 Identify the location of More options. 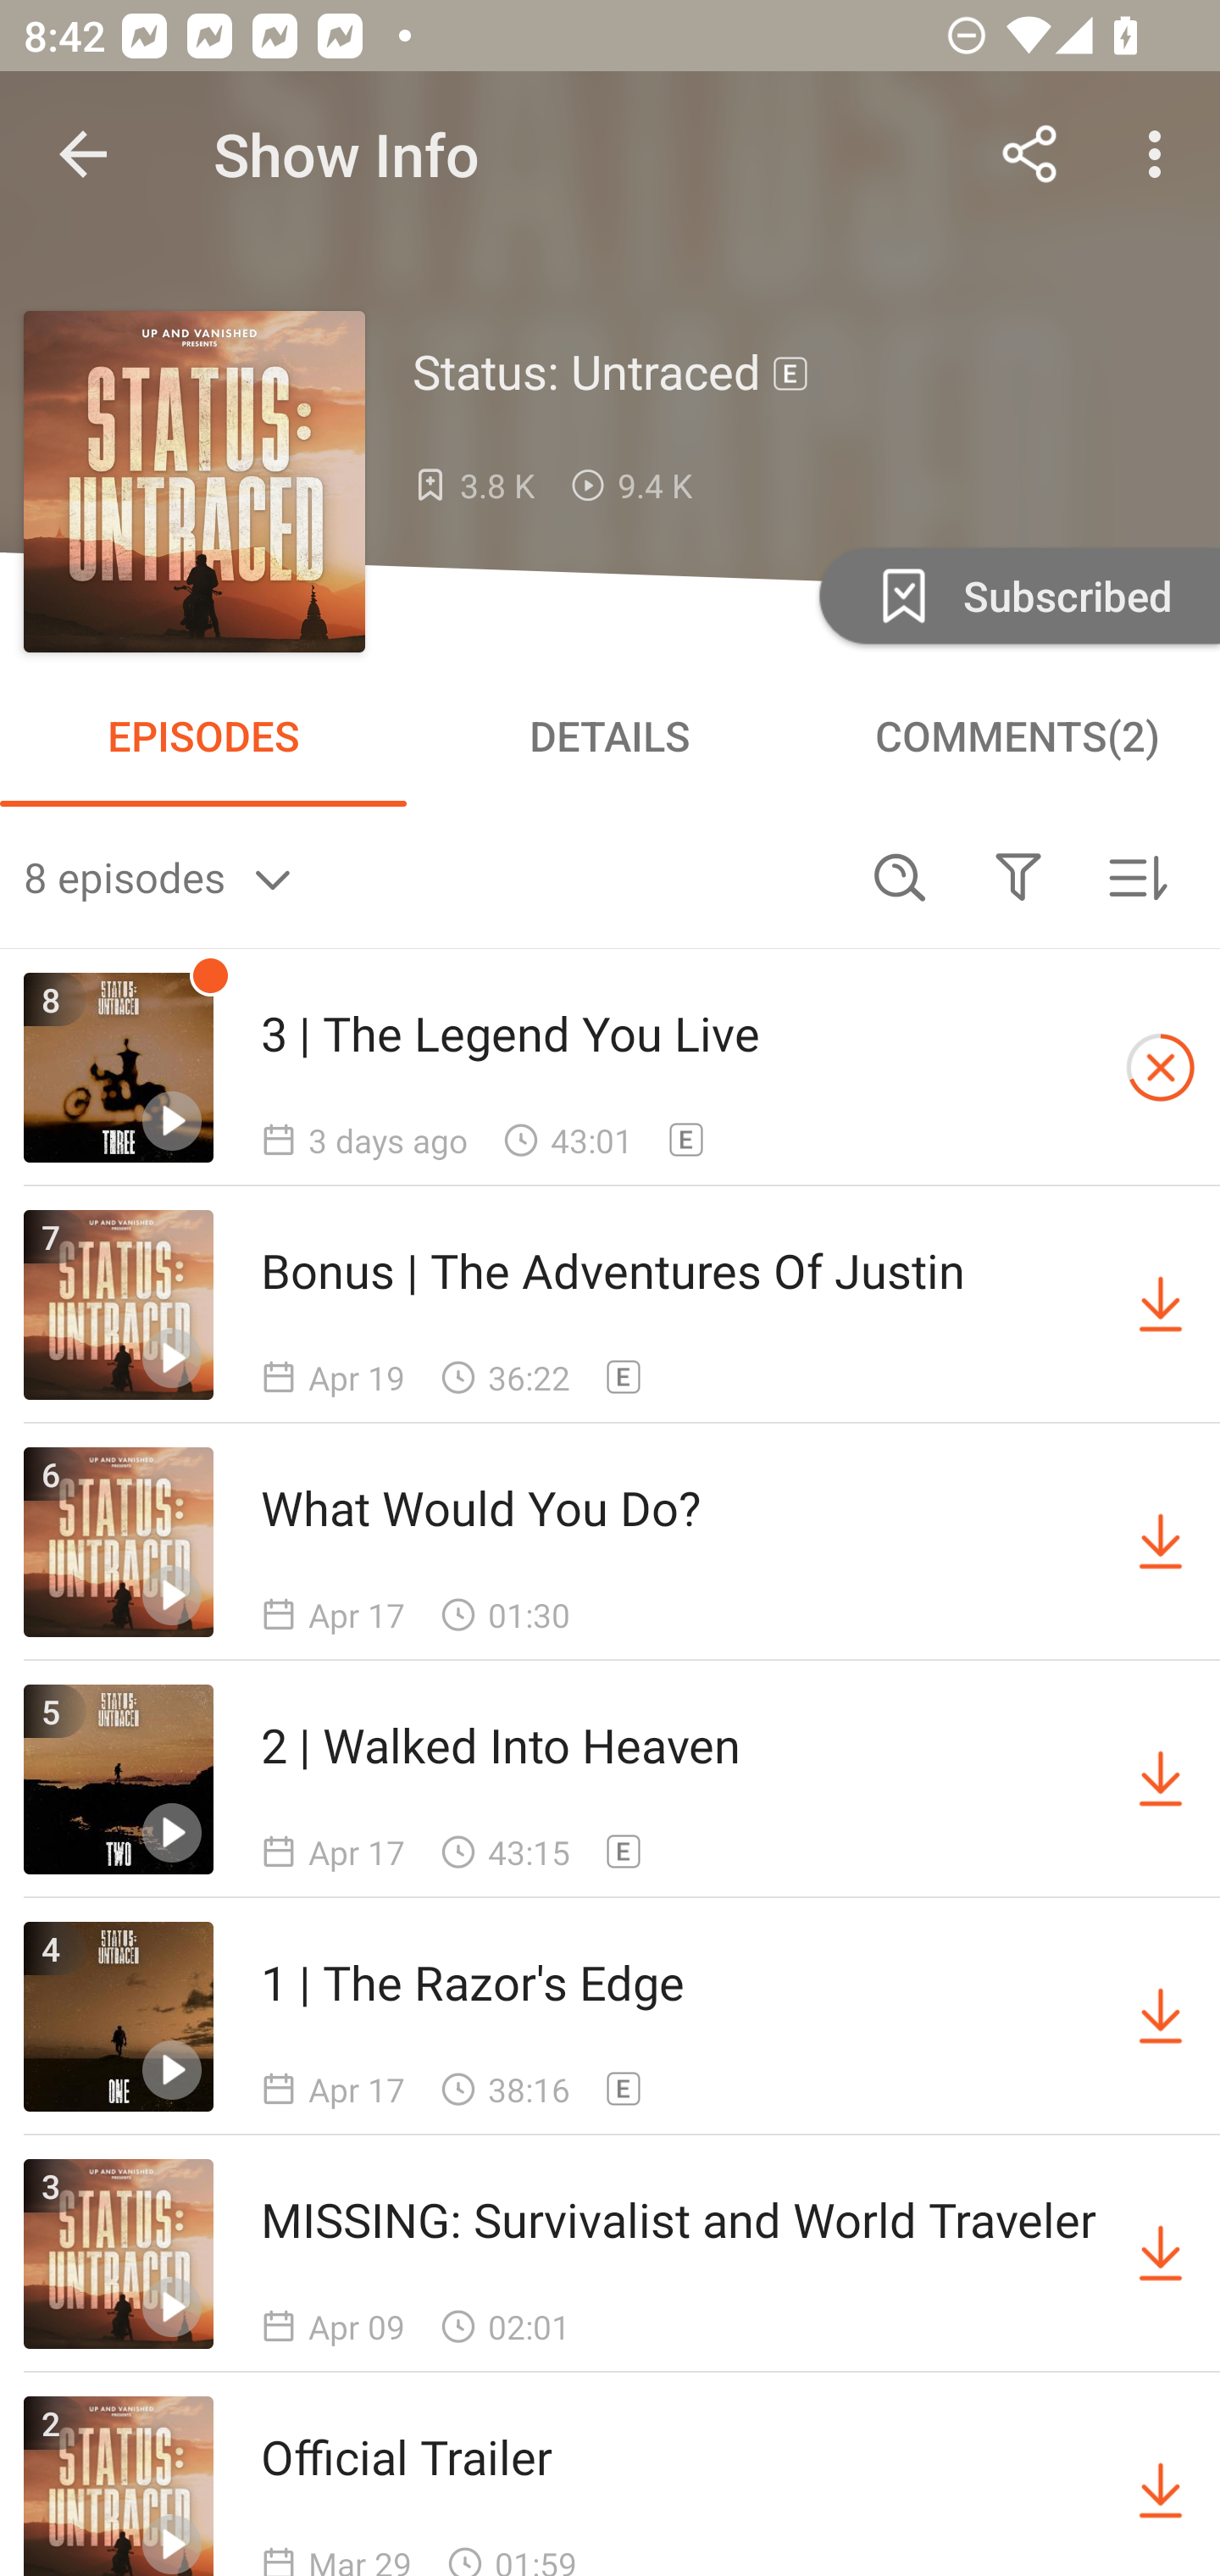
(1161, 154).